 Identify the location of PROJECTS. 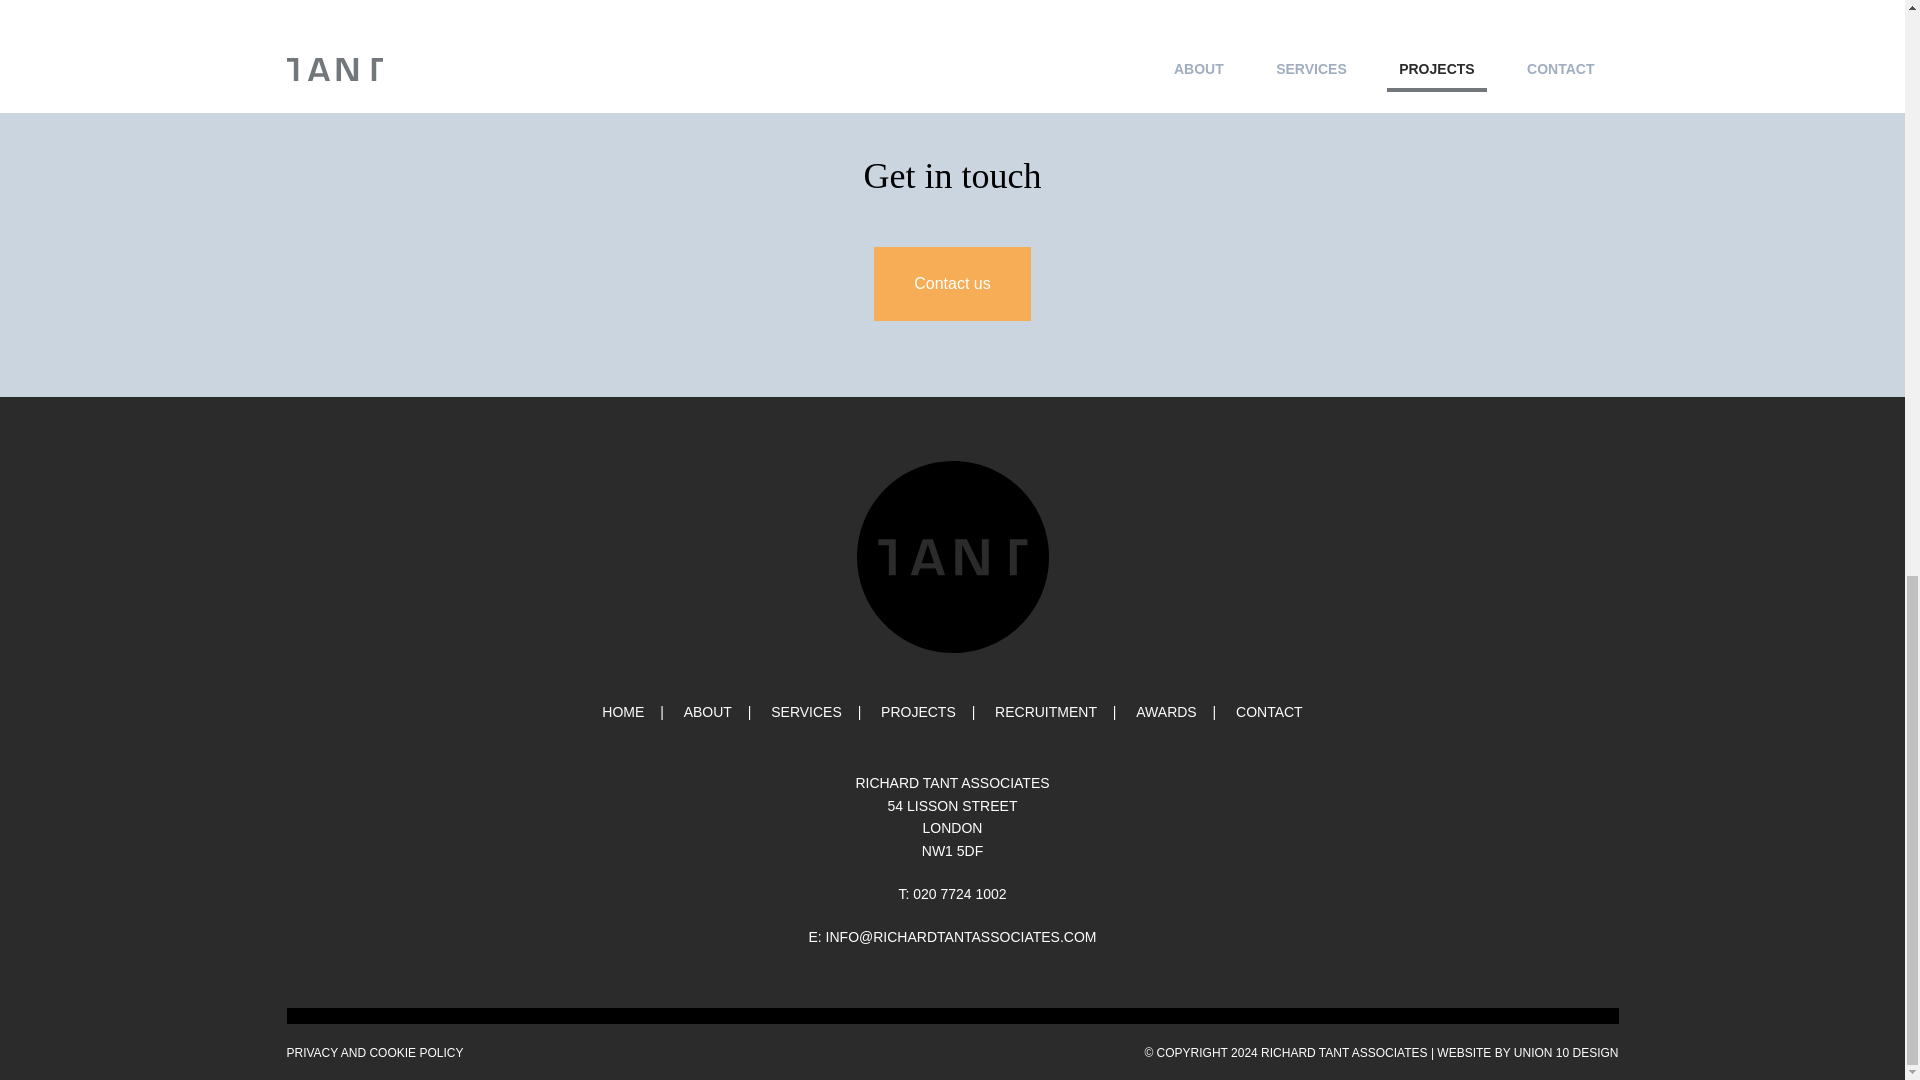
(952, 817).